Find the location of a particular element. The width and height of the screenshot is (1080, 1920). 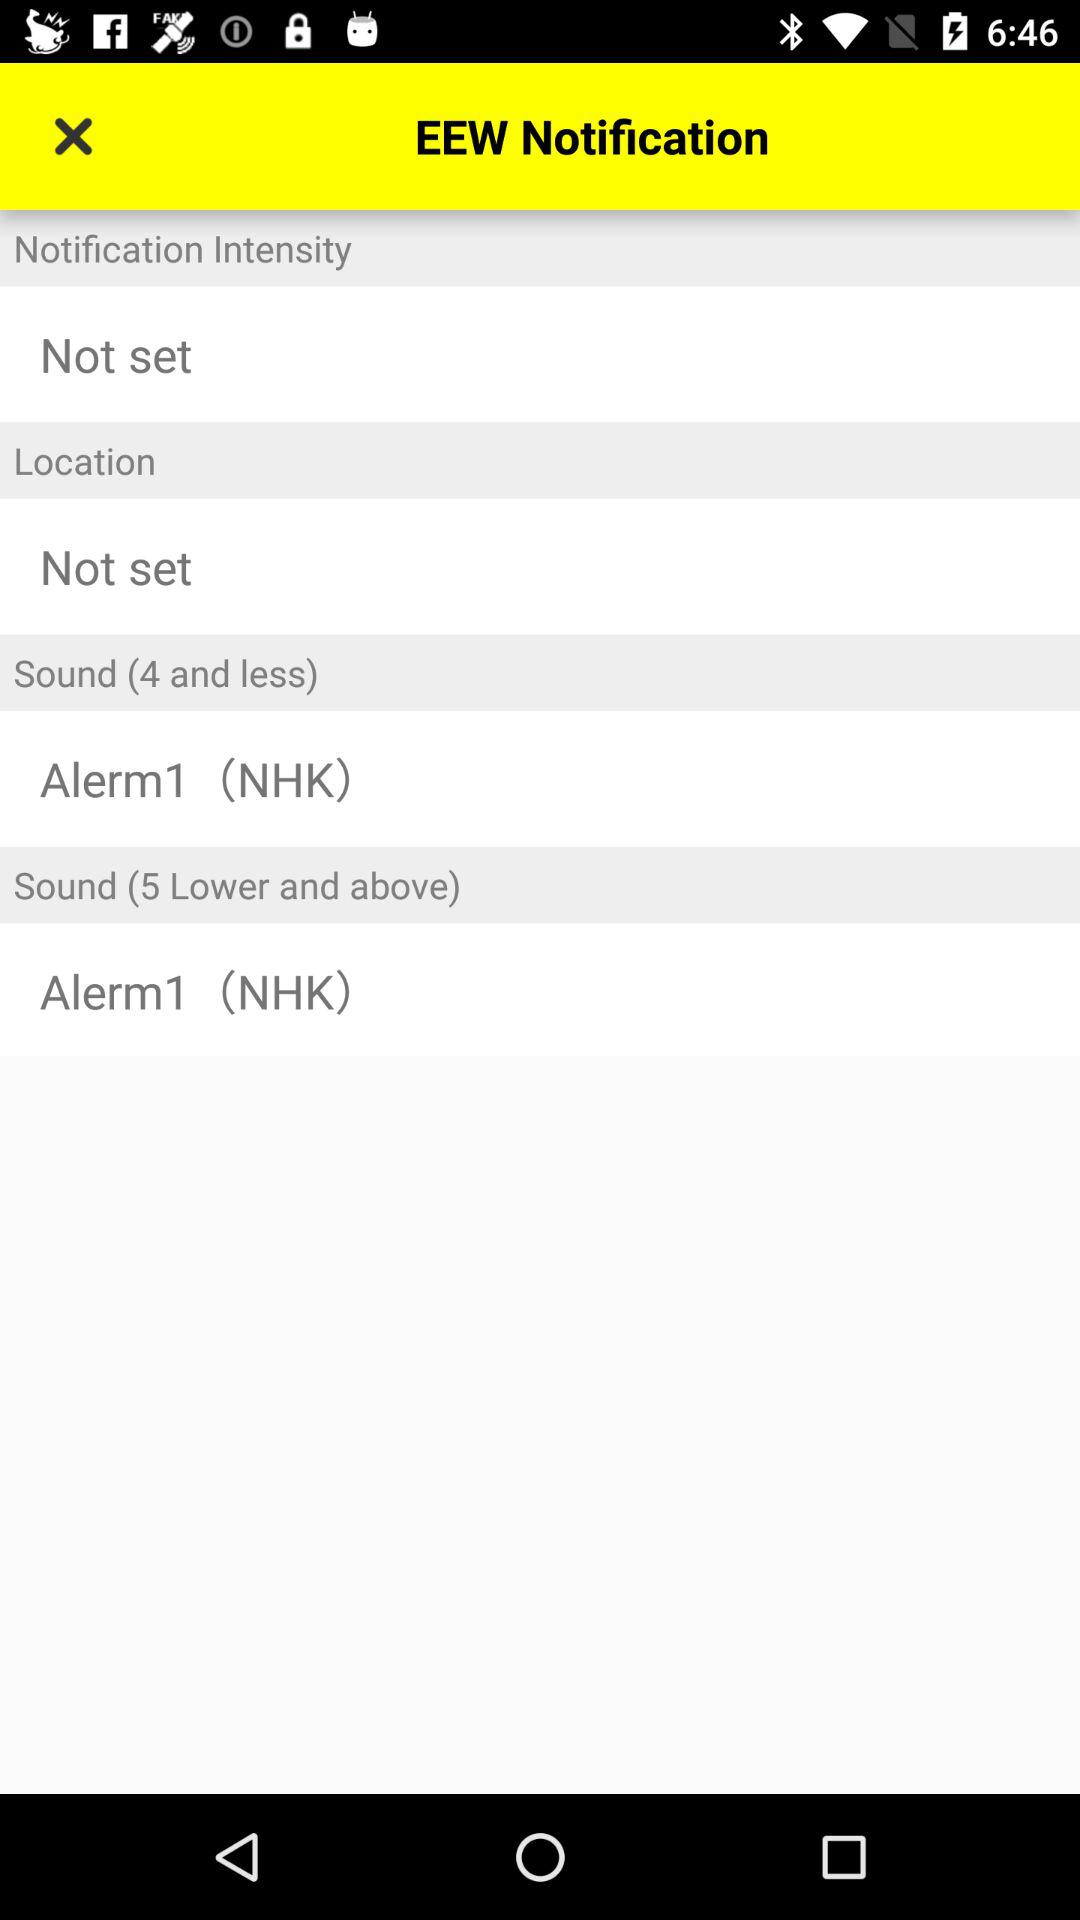

tap icon above notification intensity icon is located at coordinates (73, 136).